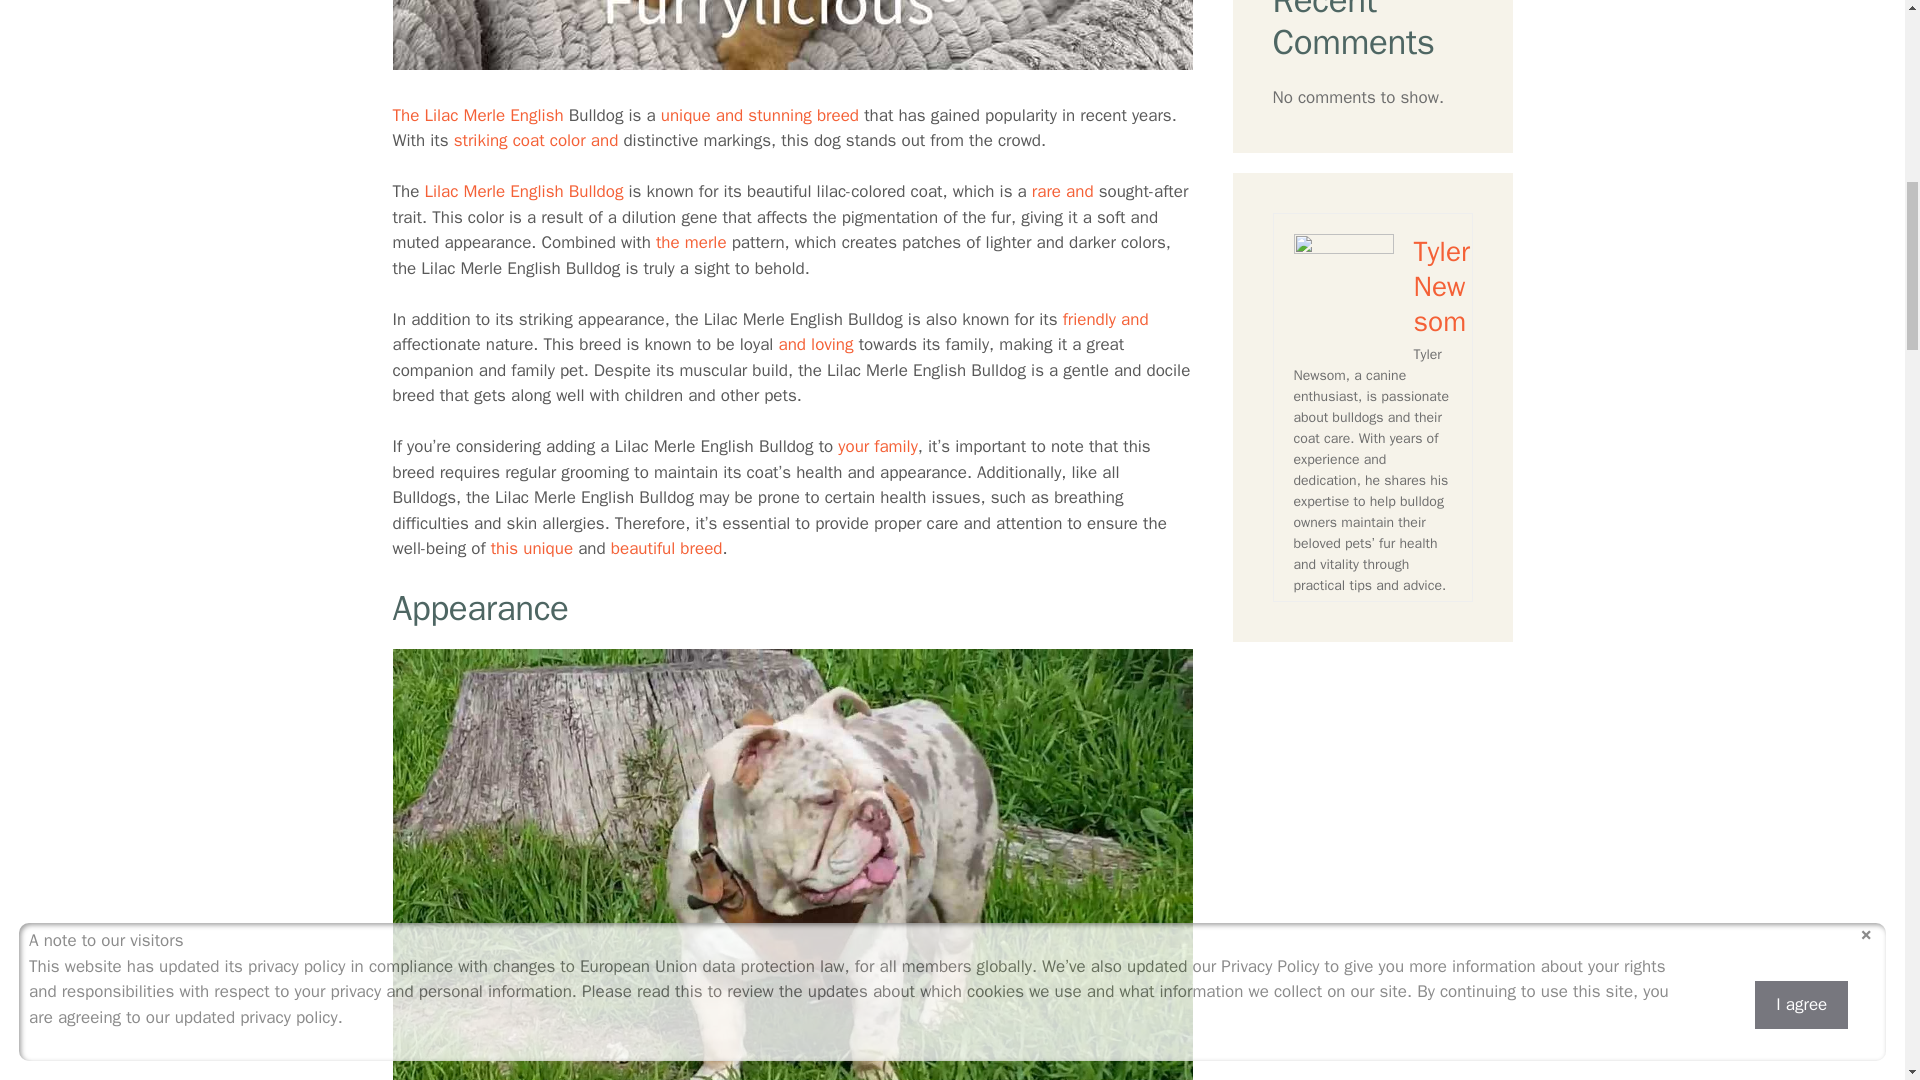 The image size is (1920, 1080). I want to click on color and, so click(584, 140).